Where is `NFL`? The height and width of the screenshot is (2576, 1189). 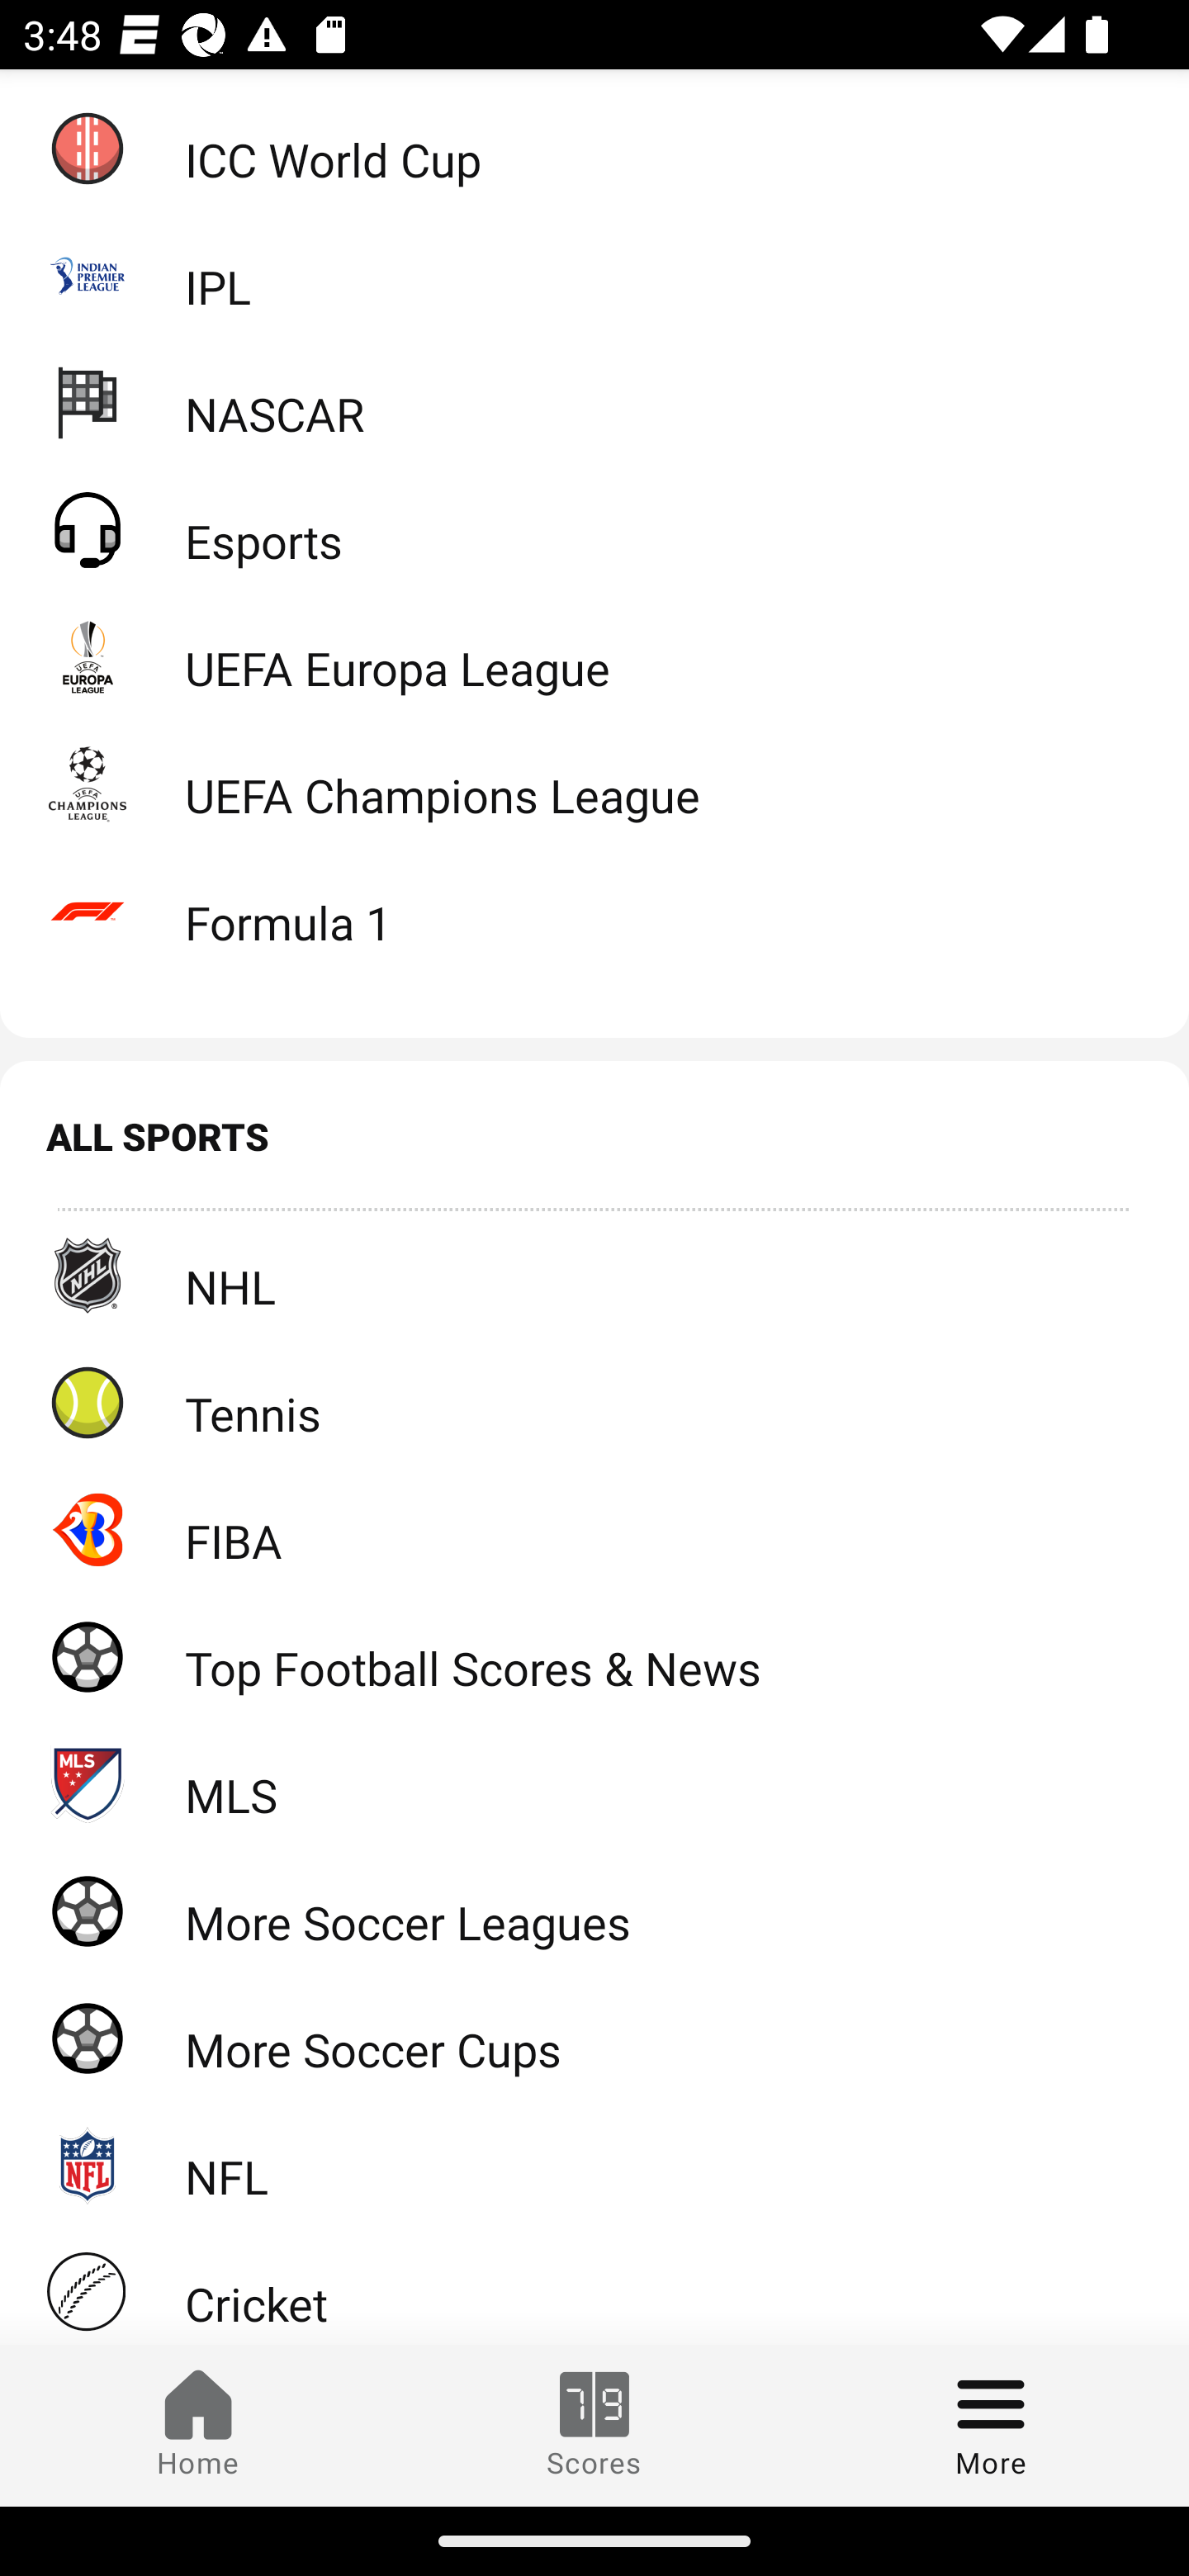 NFL is located at coordinates (594, 2165).